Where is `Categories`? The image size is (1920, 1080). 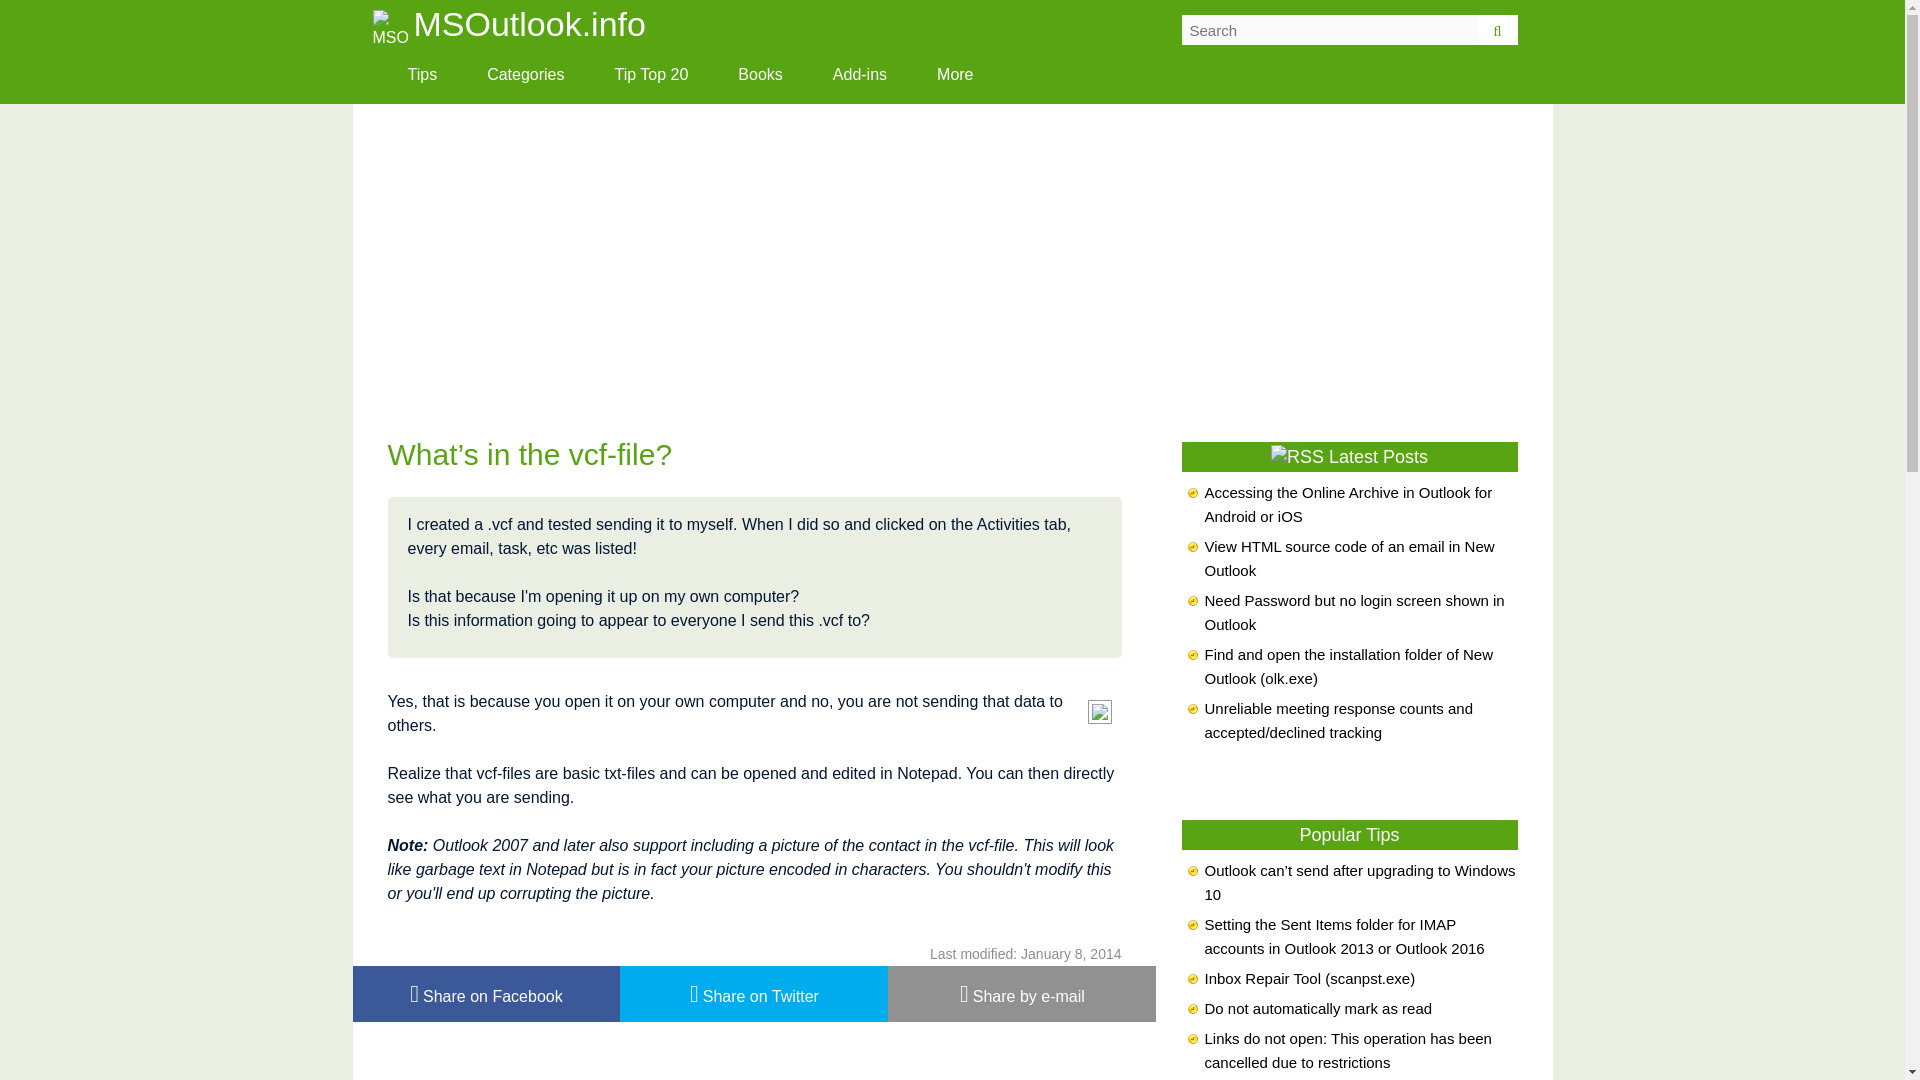 Categories is located at coordinates (526, 74).